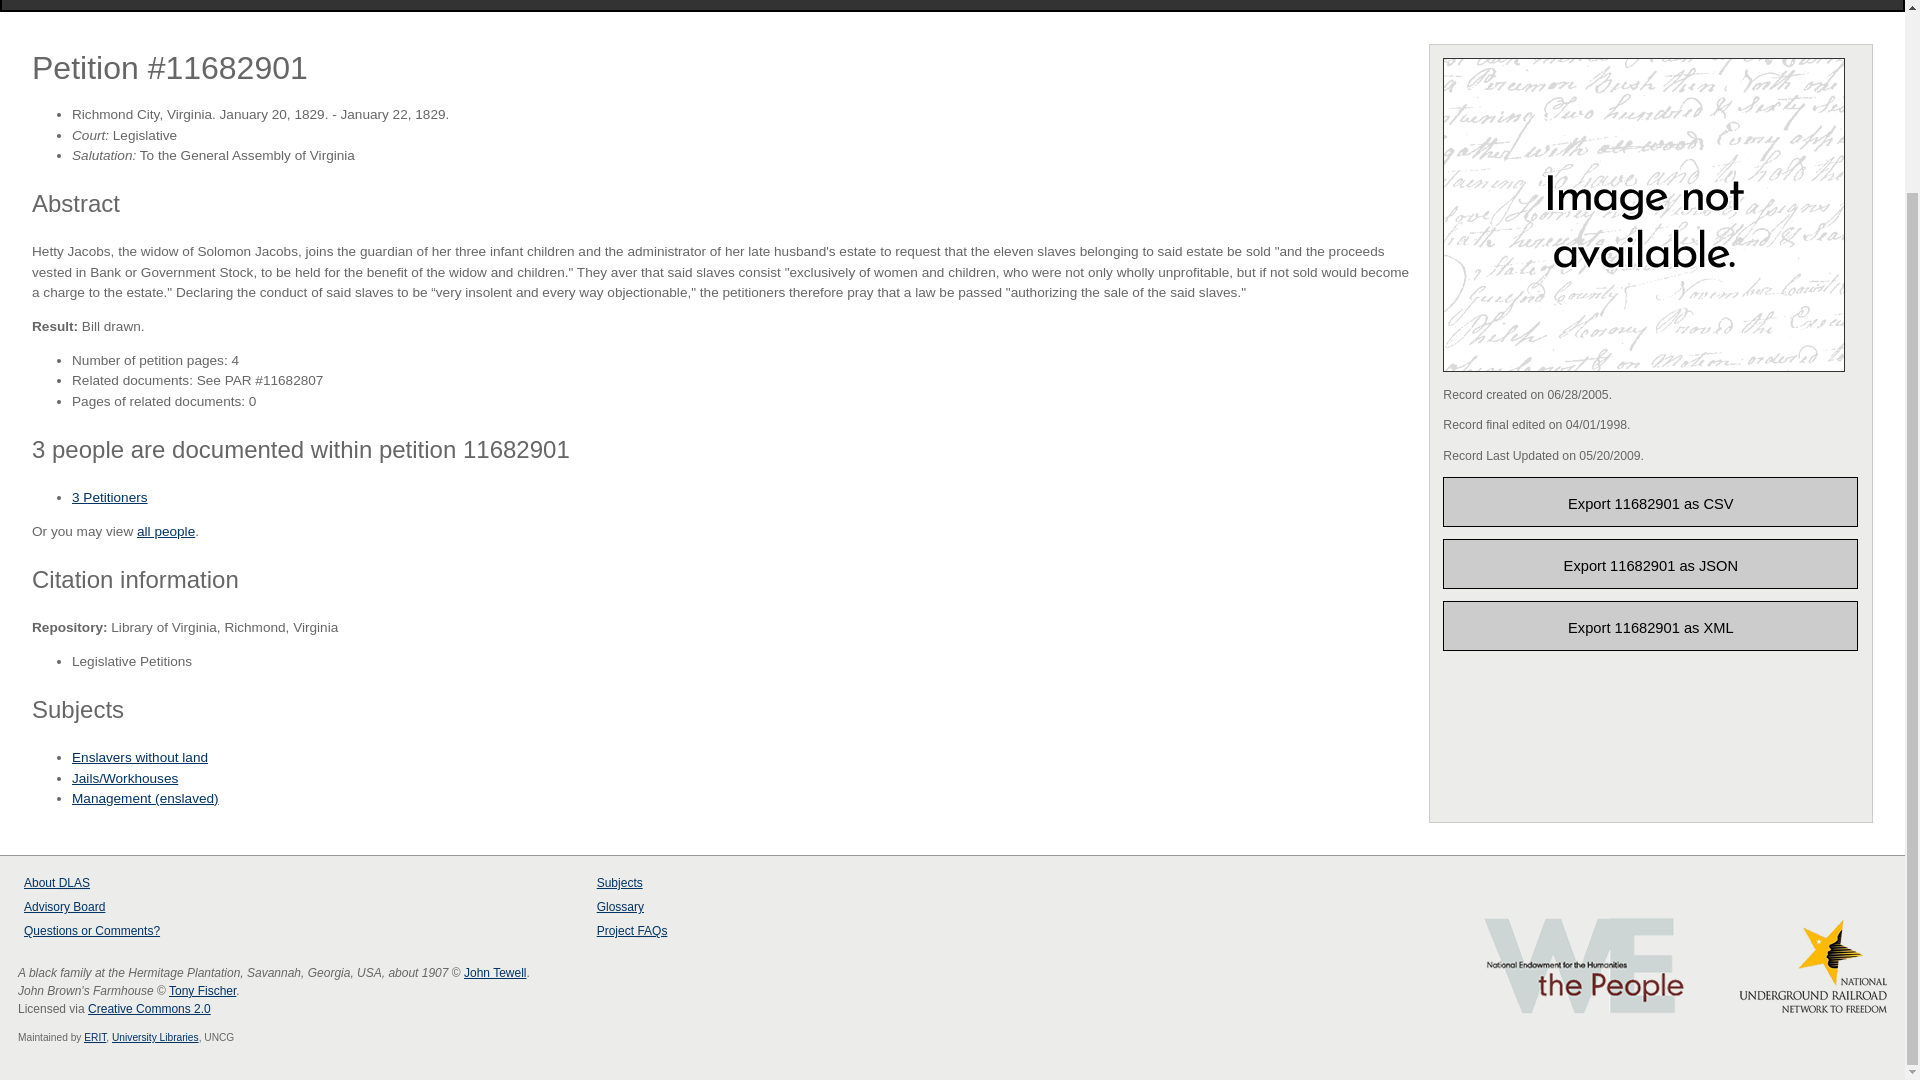 The height and width of the screenshot is (1080, 1920). I want to click on Project FAQs, so click(984, 4).